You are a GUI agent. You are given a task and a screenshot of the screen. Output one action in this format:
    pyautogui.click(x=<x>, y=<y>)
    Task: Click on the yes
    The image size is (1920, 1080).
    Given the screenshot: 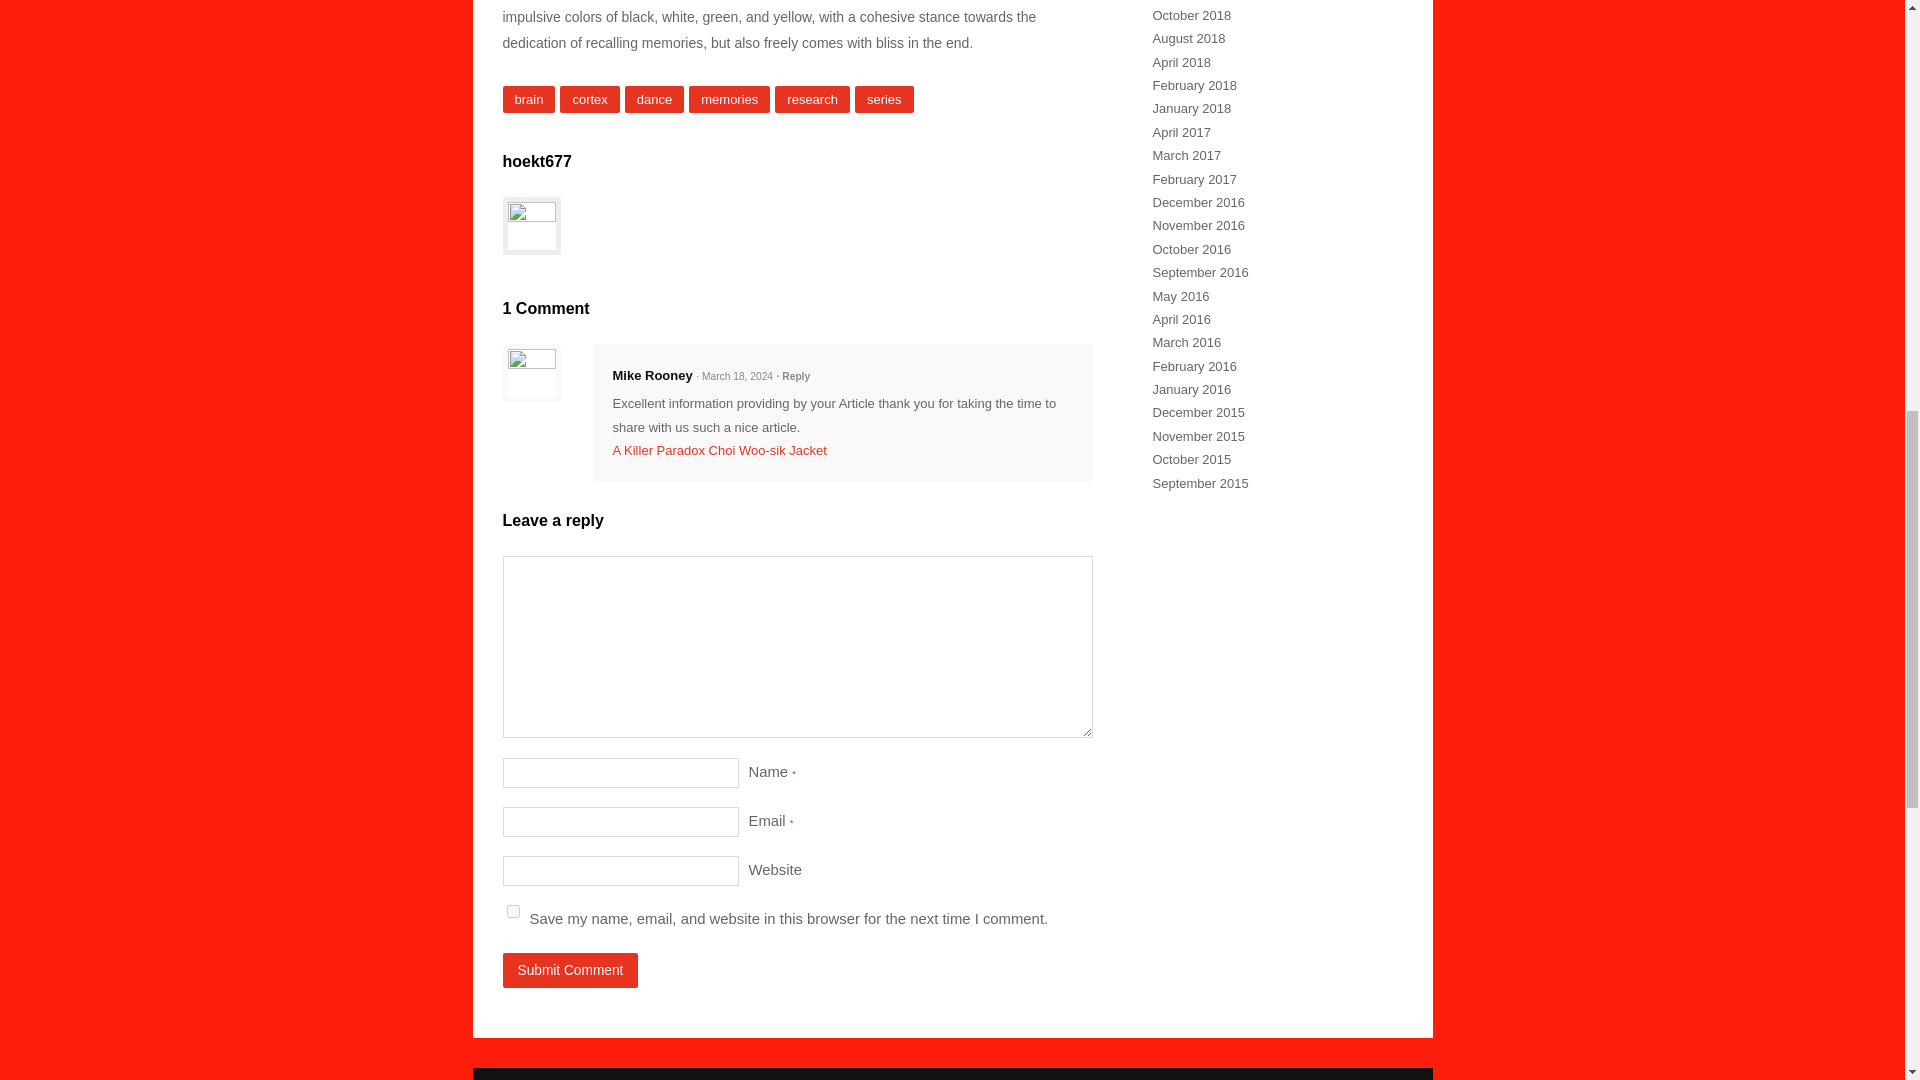 What is the action you would take?
    pyautogui.click(x=512, y=912)
    